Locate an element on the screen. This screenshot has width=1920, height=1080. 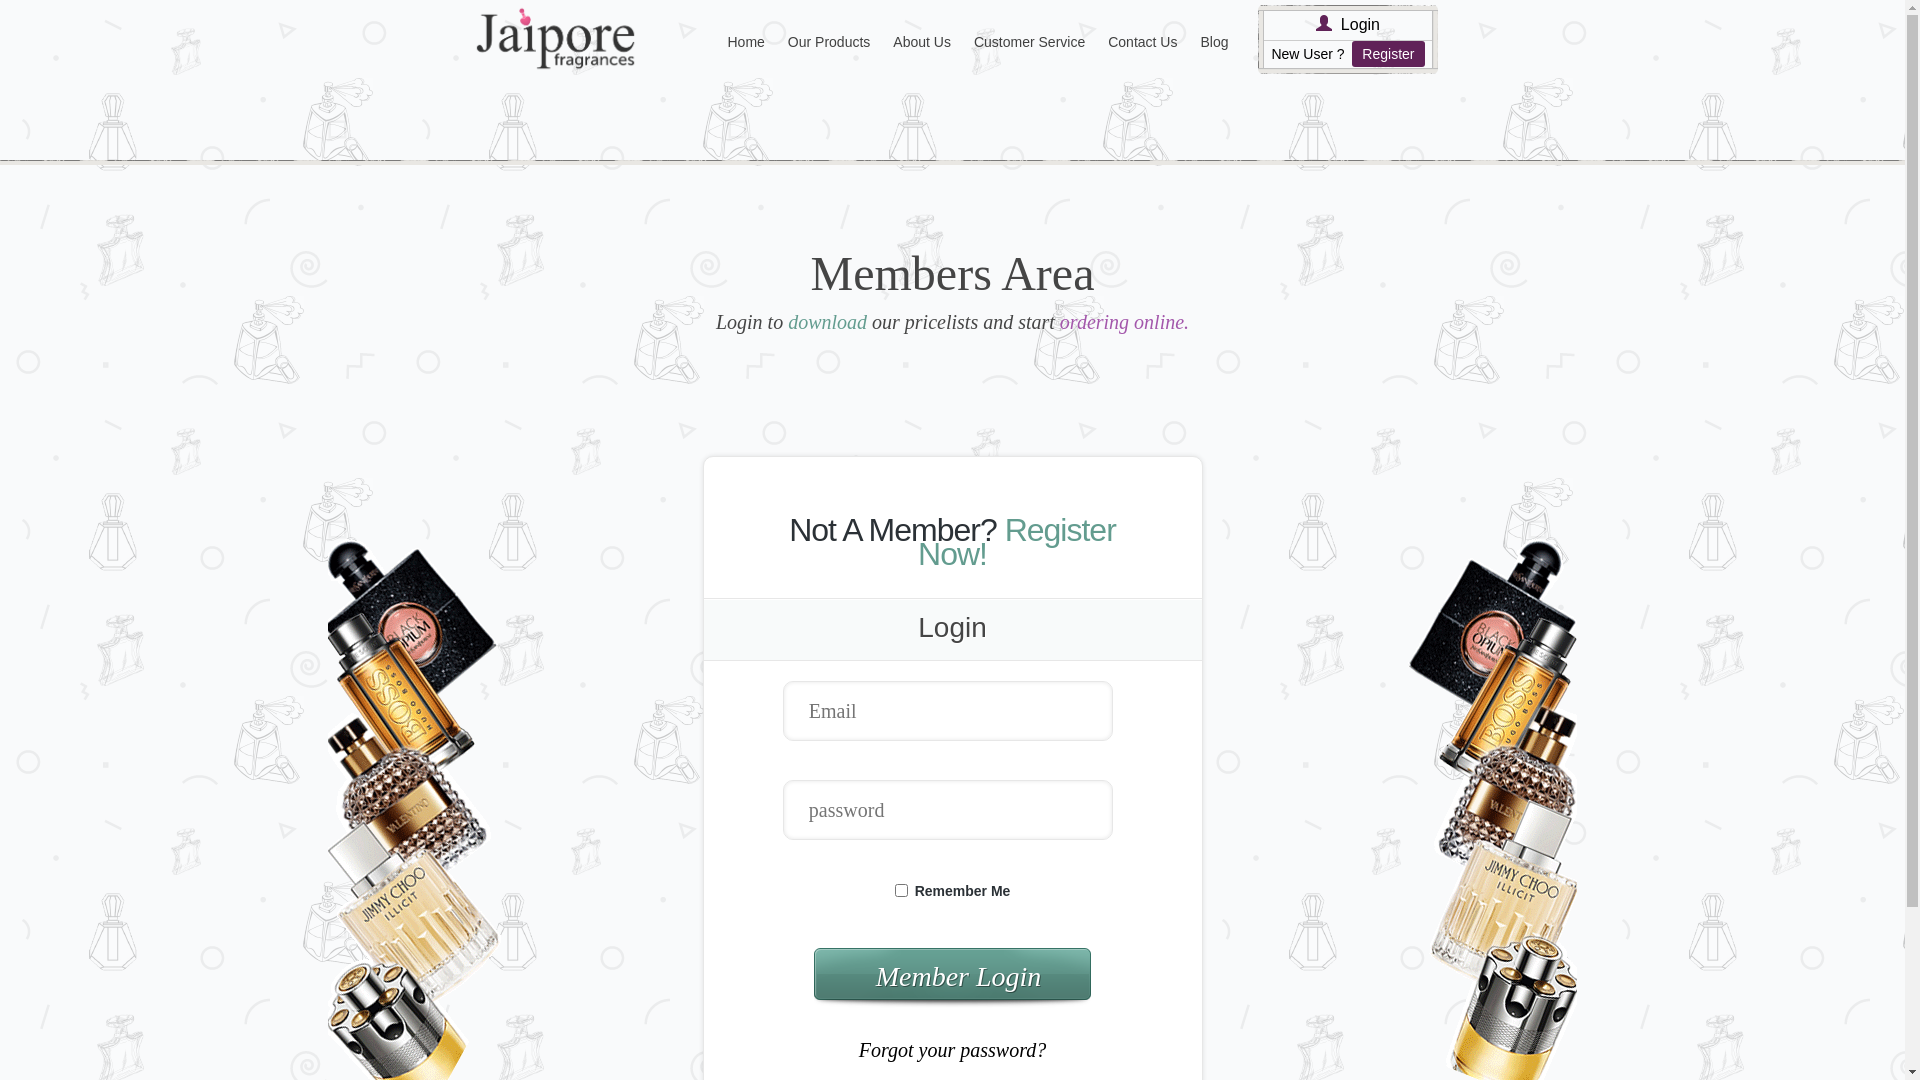
Login is located at coordinates (1360, 26).